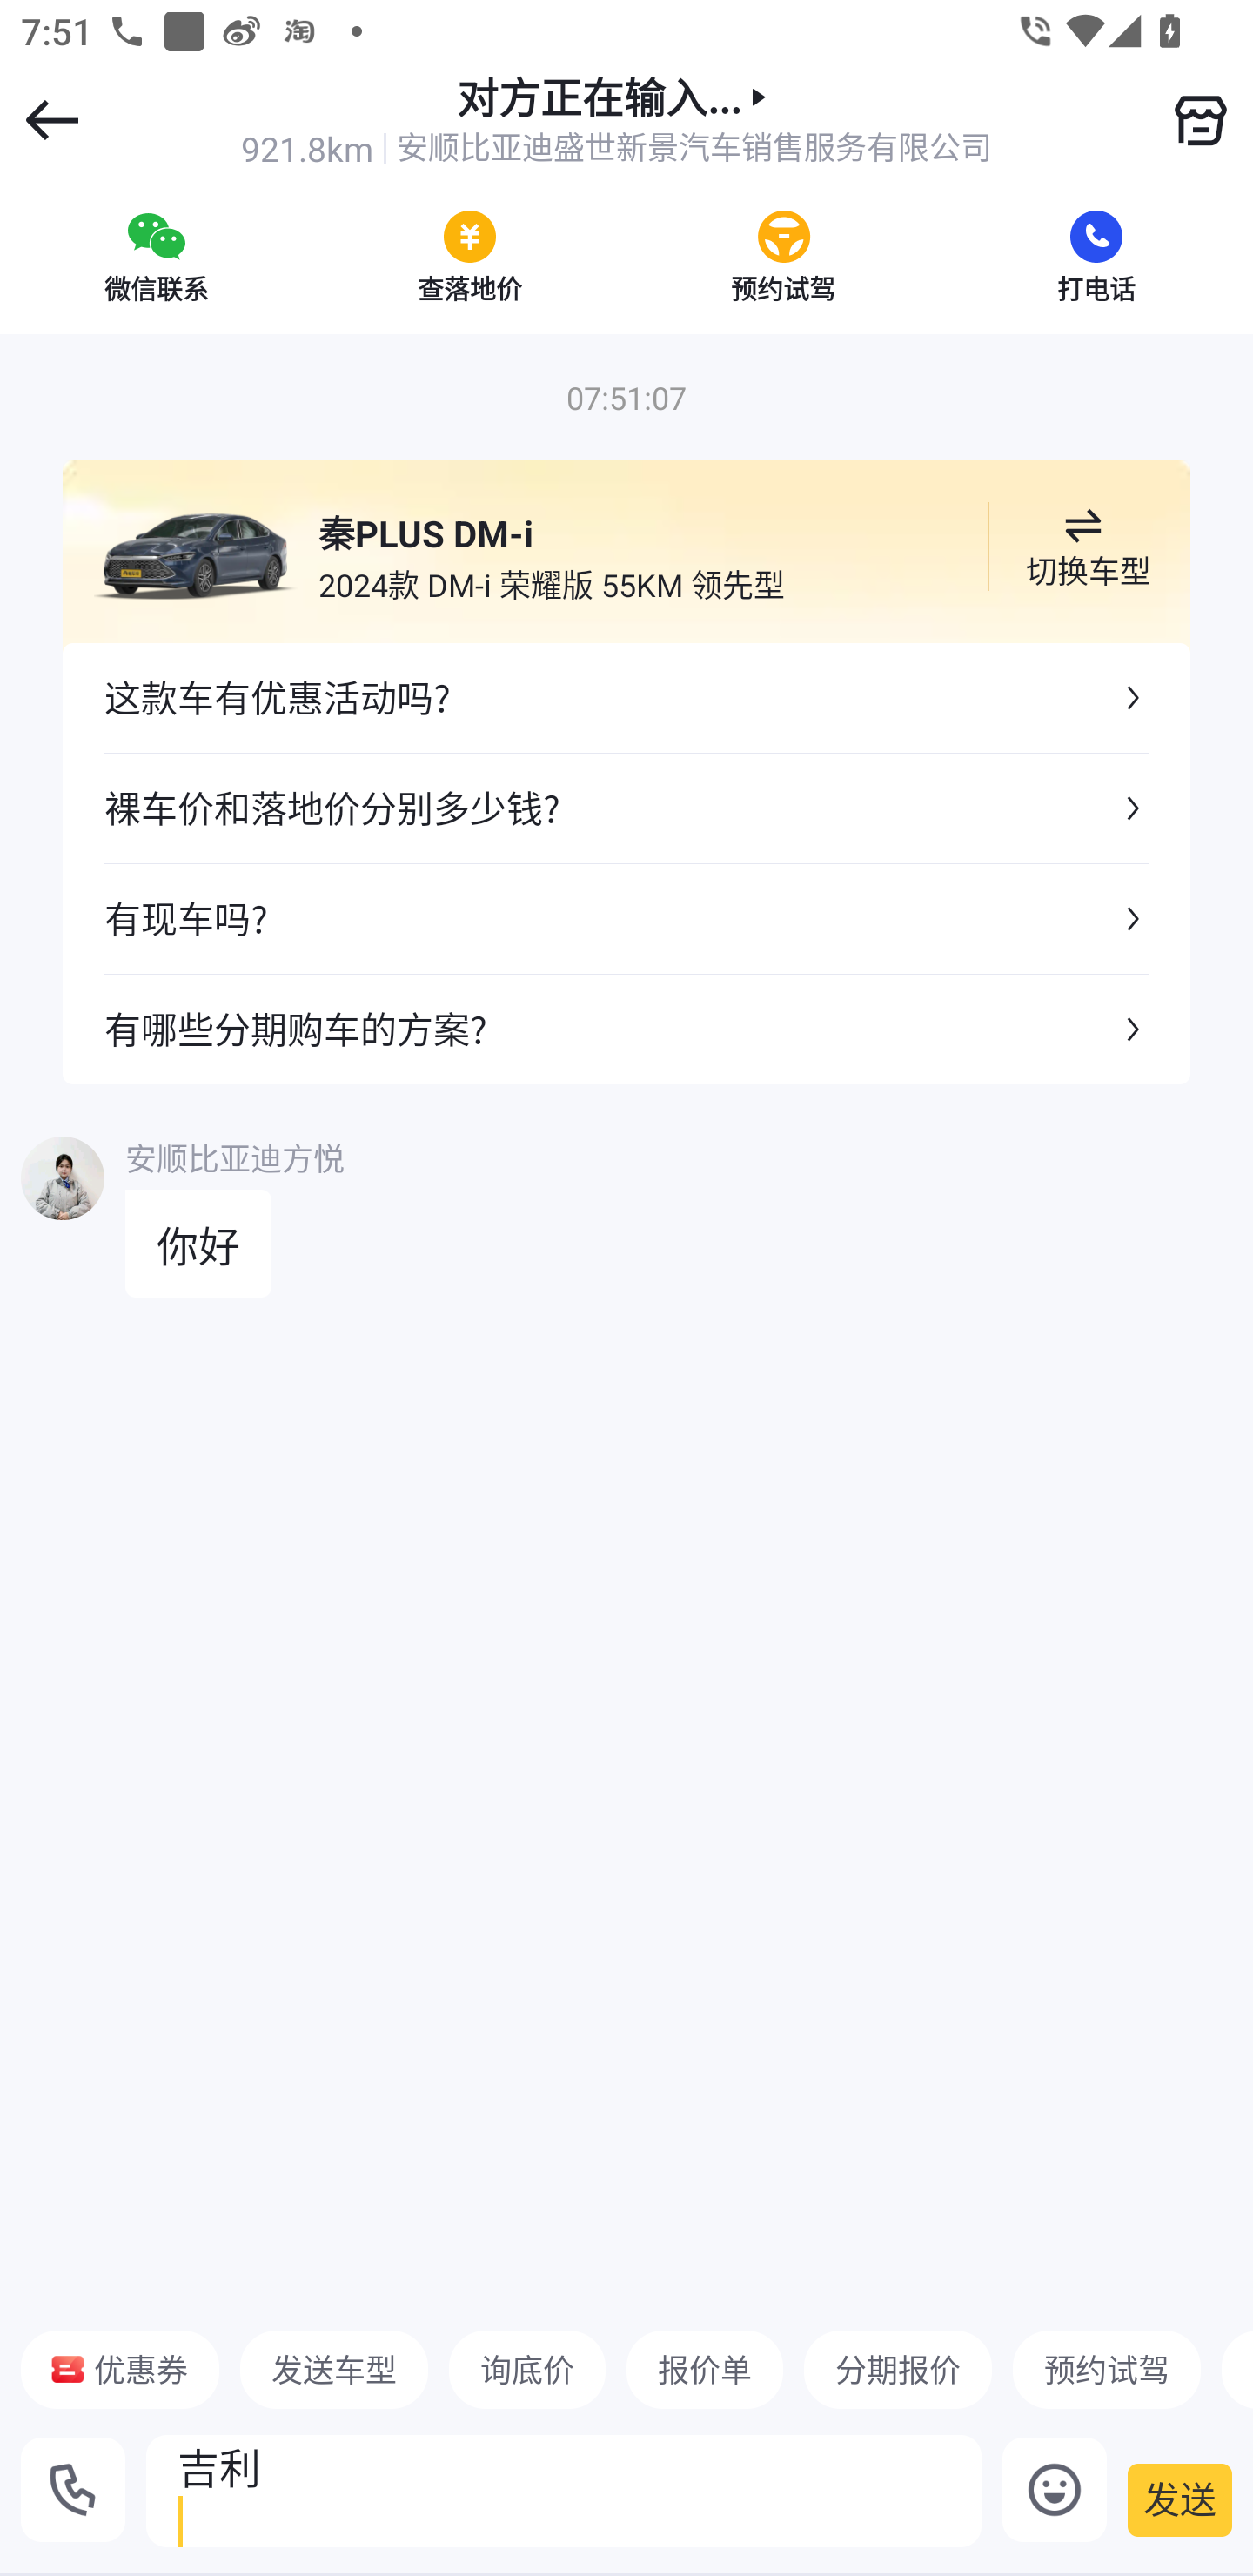 Image resolution: width=1253 pixels, height=2576 pixels. What do you see at coordinates (626, 1029) in the screenshot?
I see `有哪些分期购车的方案?` at bounding box center [626, 1029].